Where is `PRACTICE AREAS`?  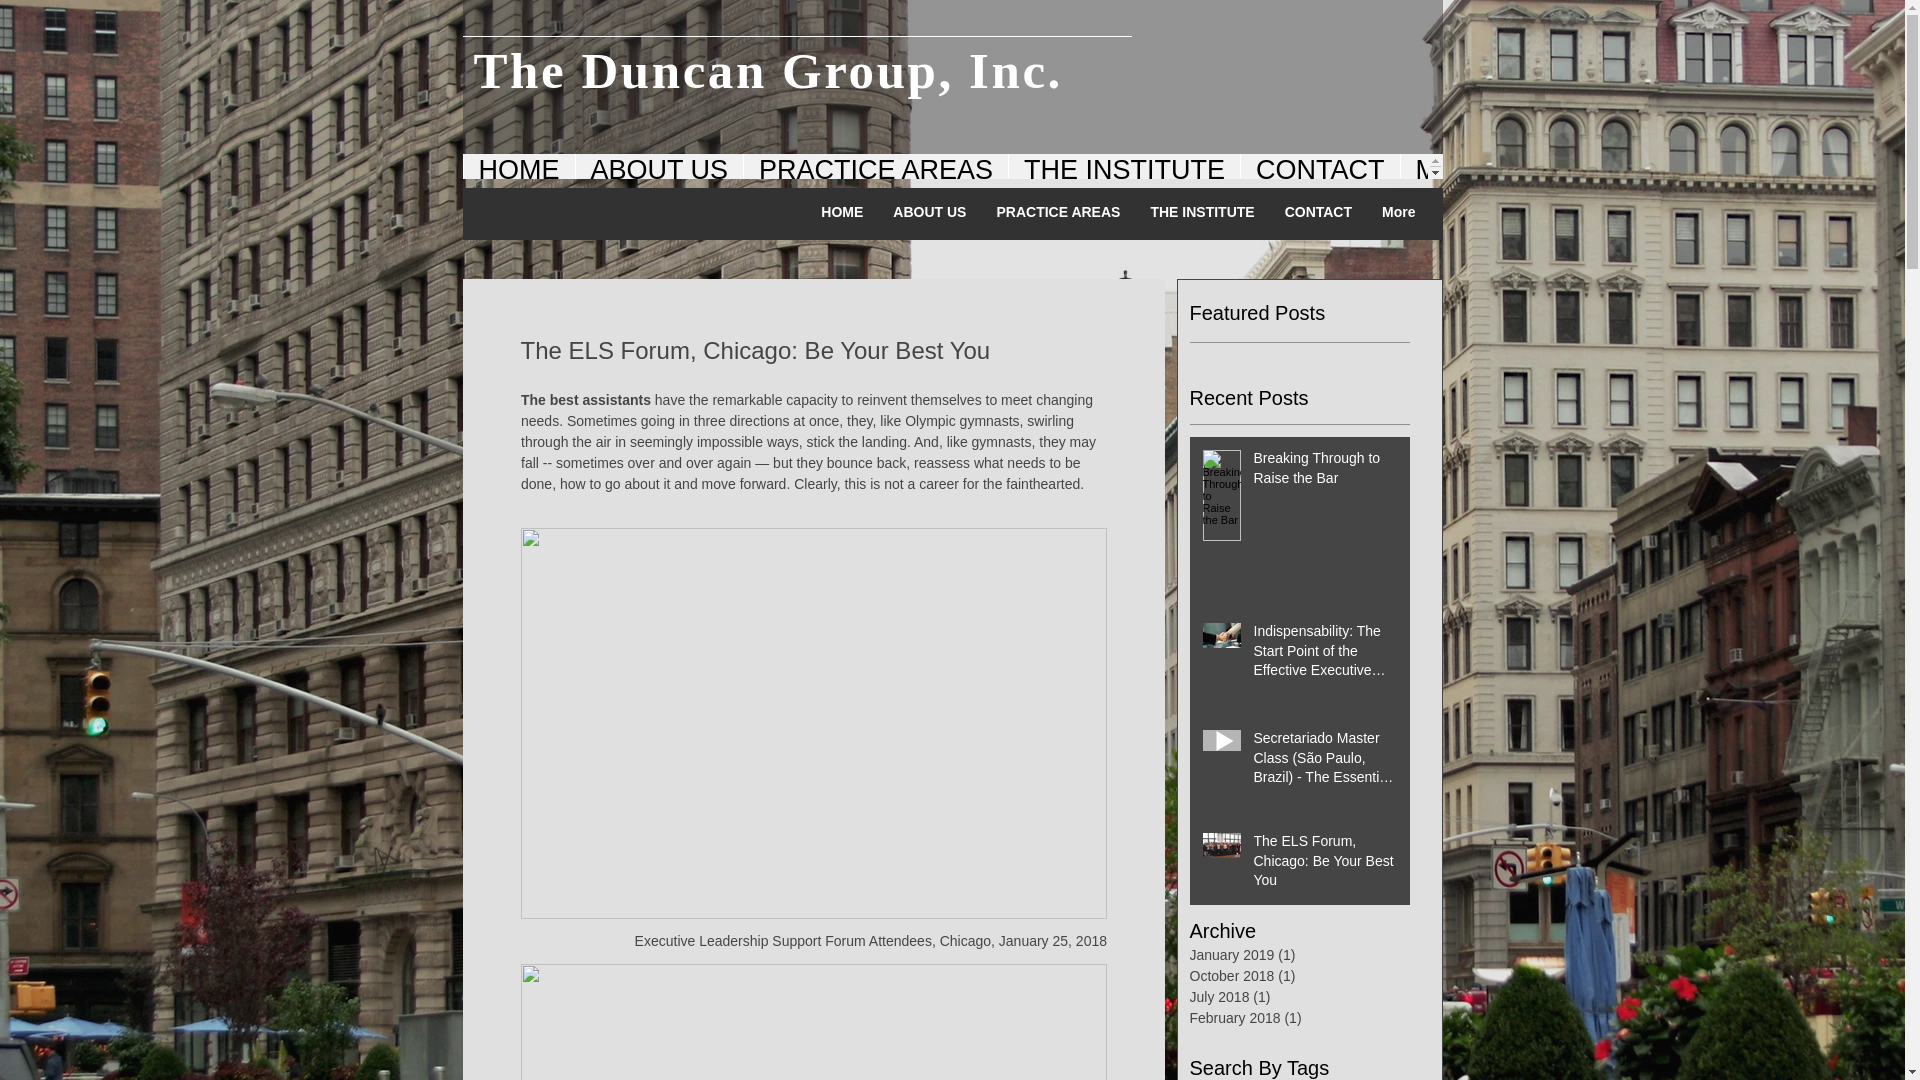
PRACTICE AREAS is located at coordinates (1058, 214).